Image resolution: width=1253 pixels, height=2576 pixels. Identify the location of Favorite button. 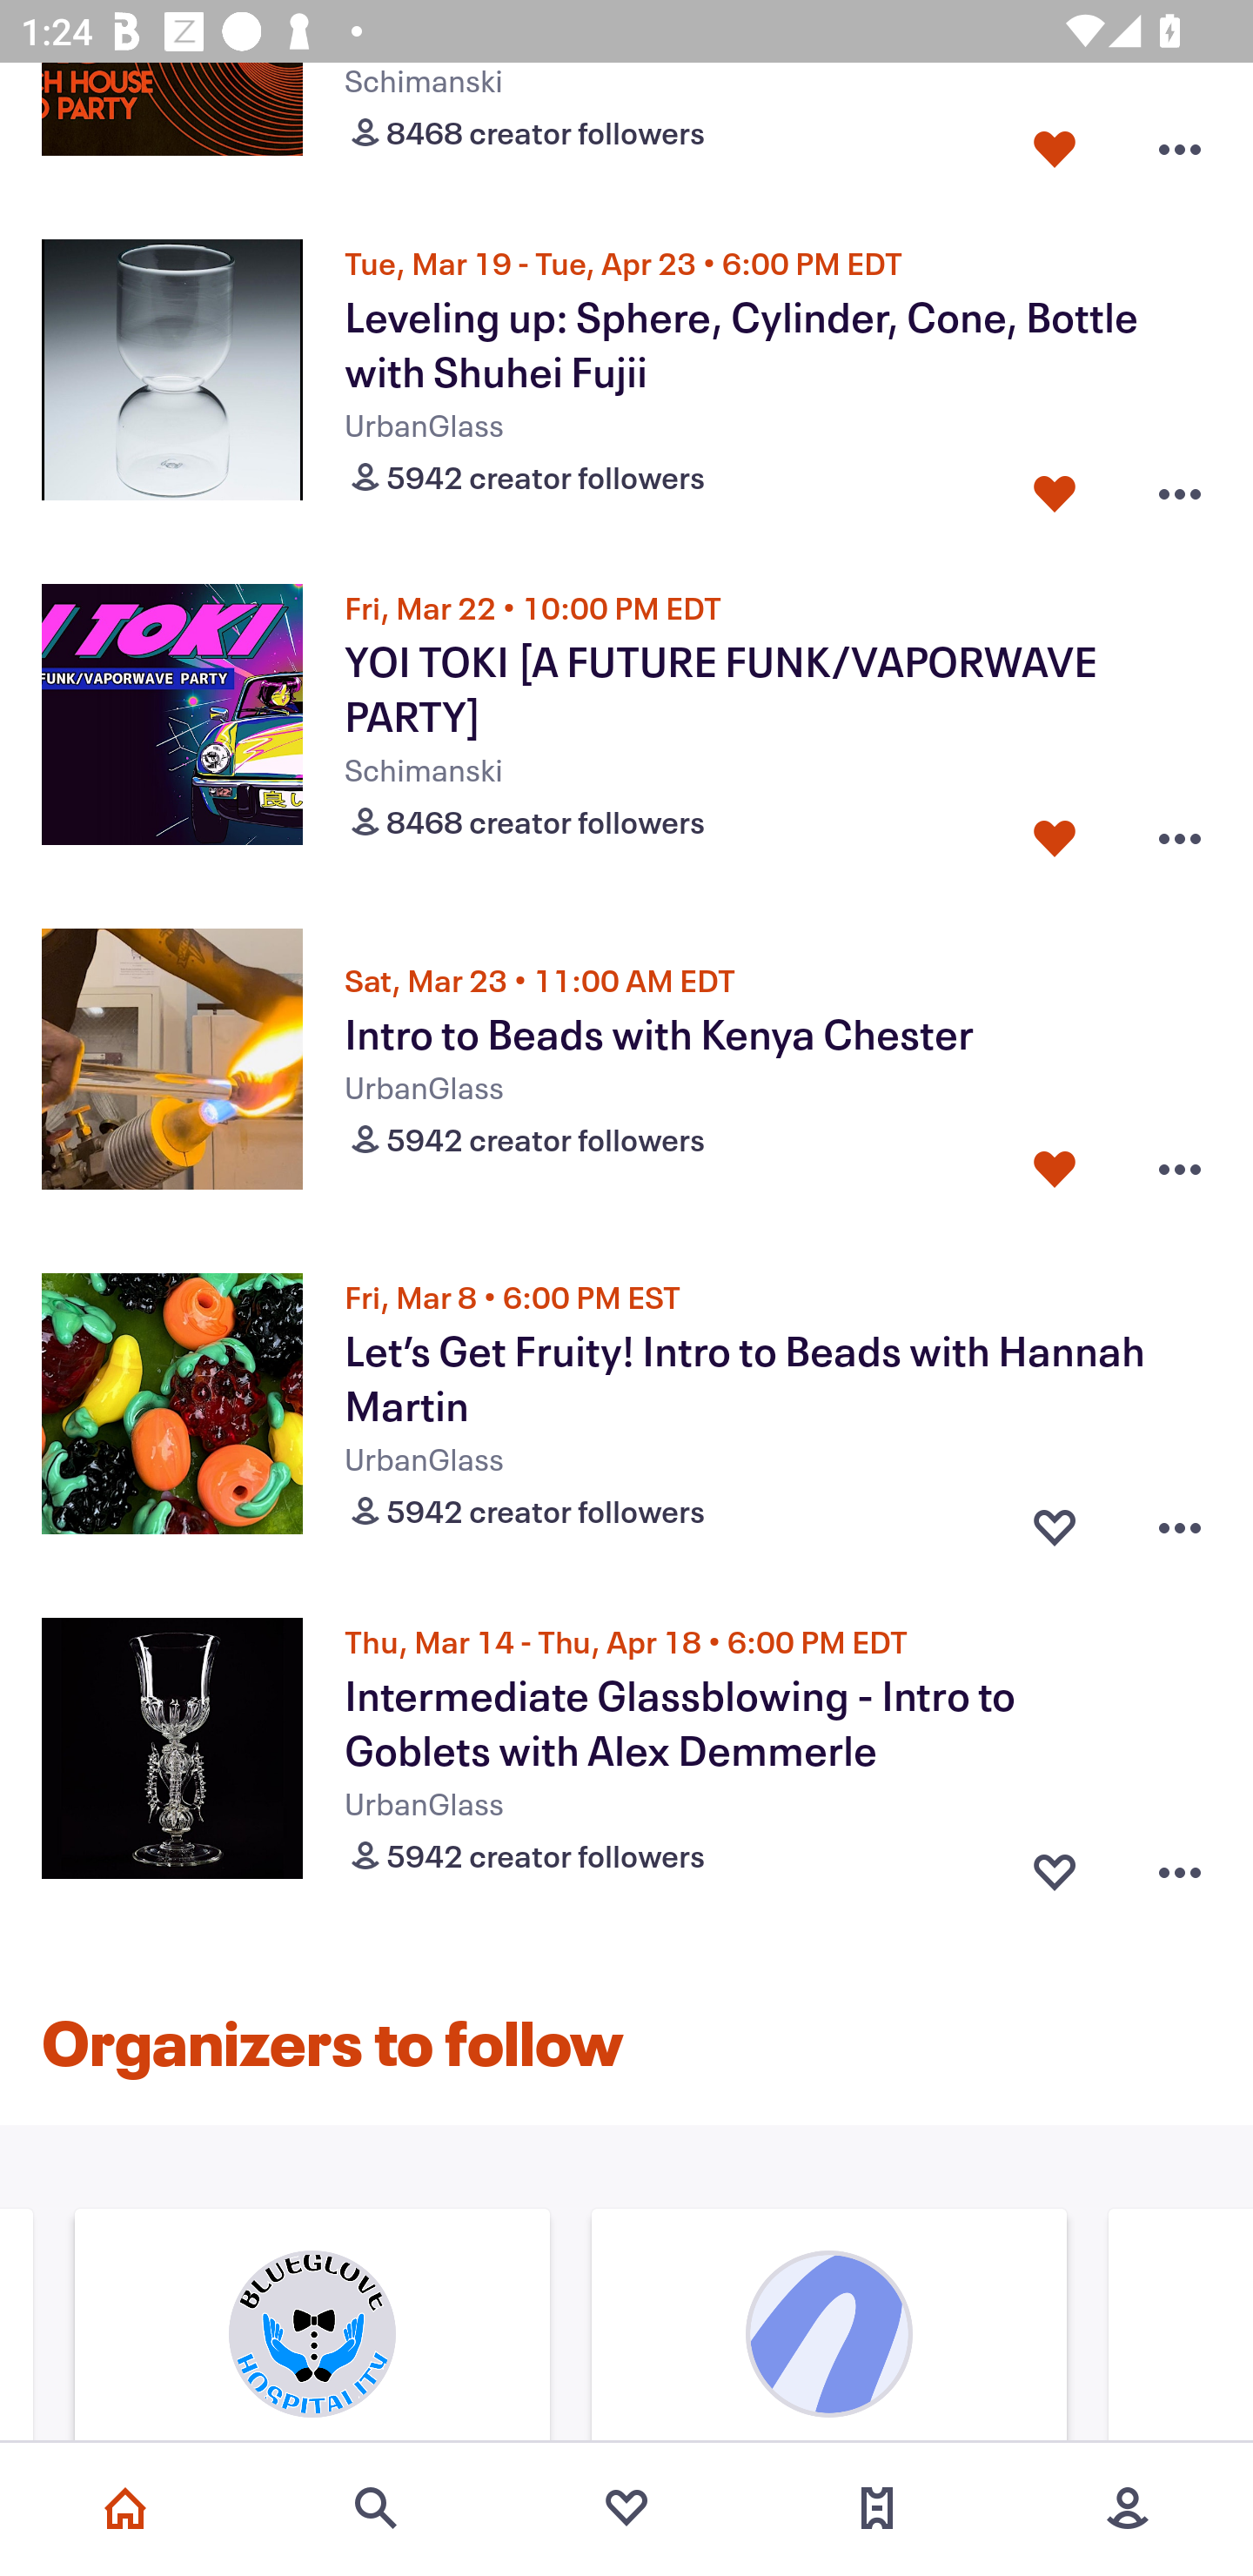
(1055, 143).